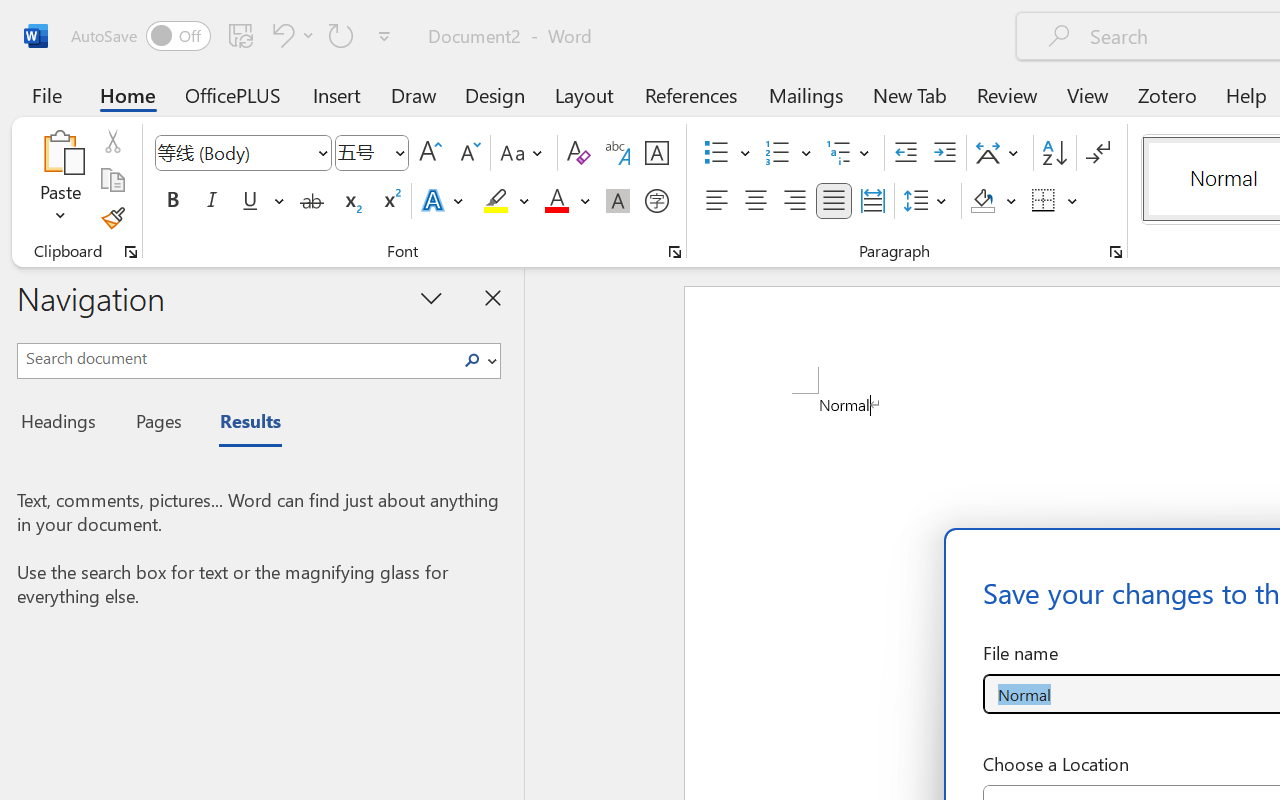  I want to click on Open, so click(399, 152).